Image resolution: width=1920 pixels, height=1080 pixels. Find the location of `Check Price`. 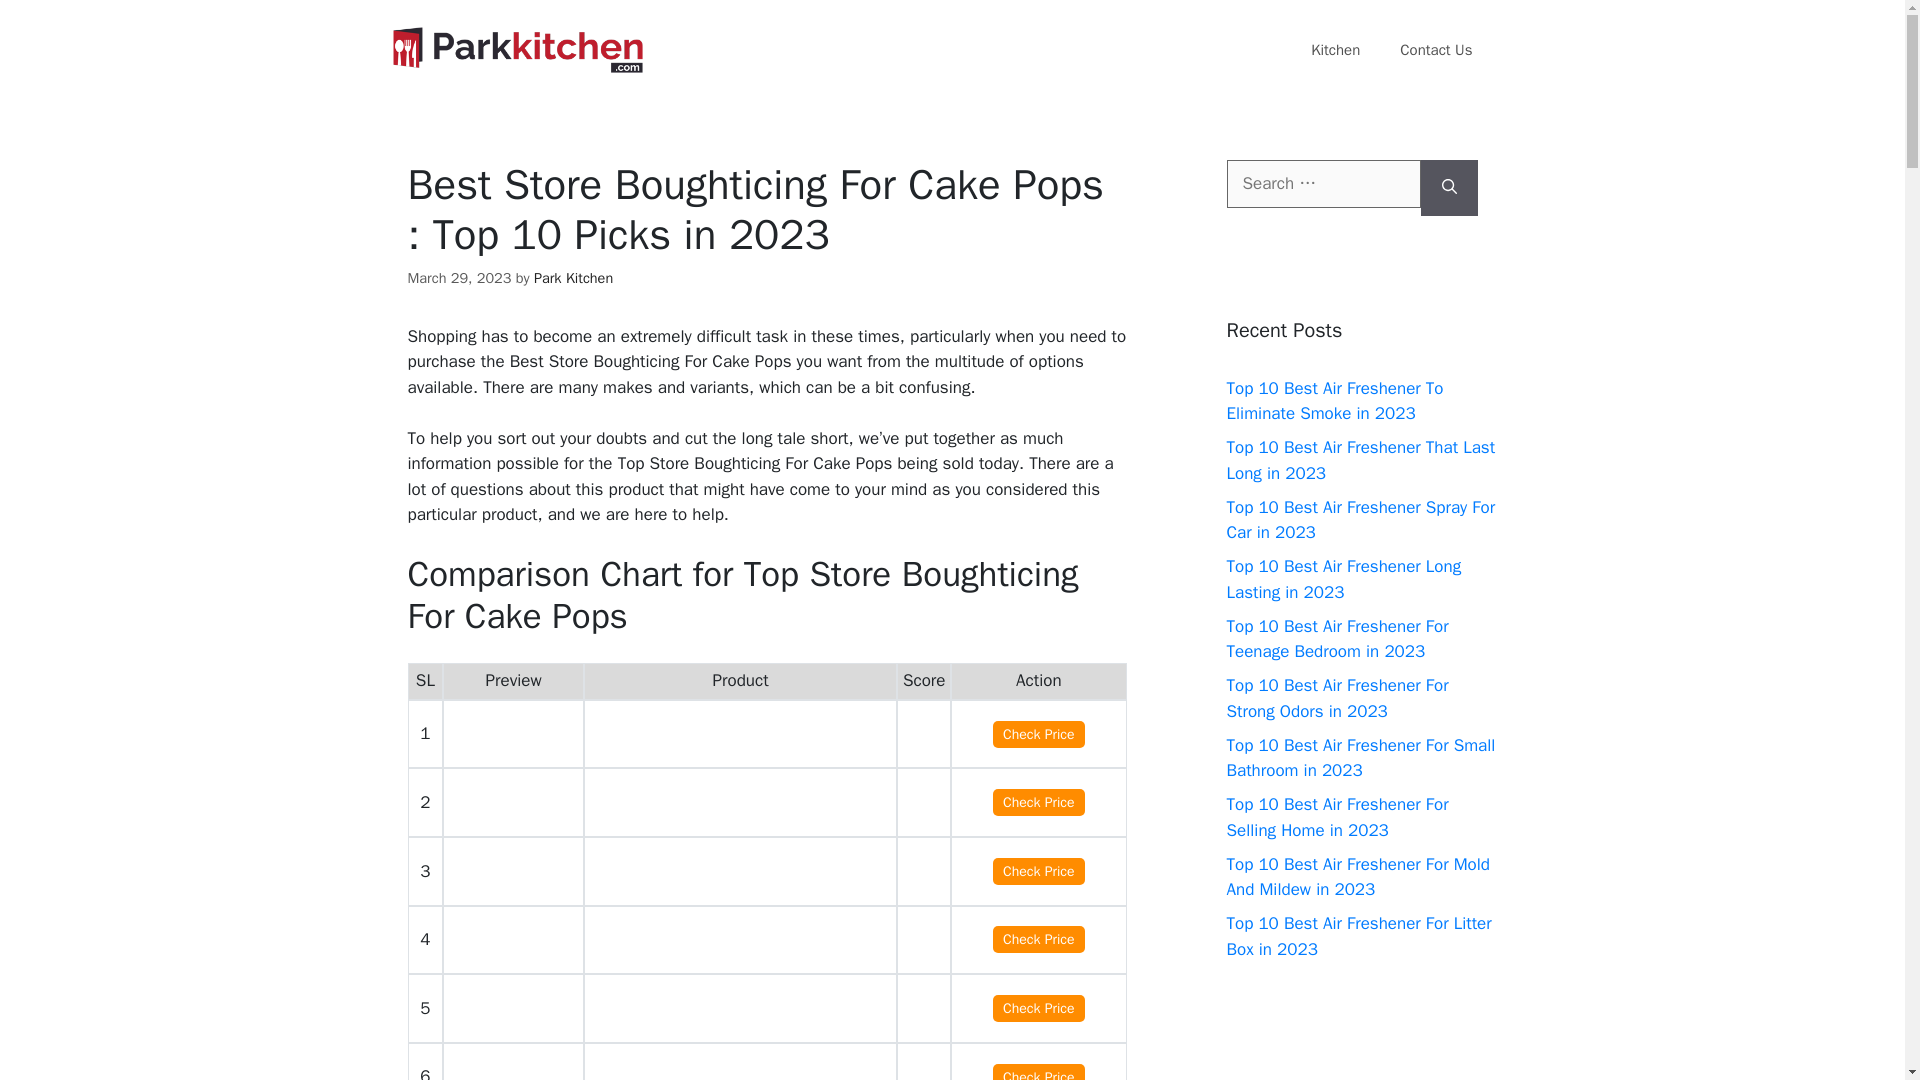

Check Price is located at coordinates (1038, 1008).